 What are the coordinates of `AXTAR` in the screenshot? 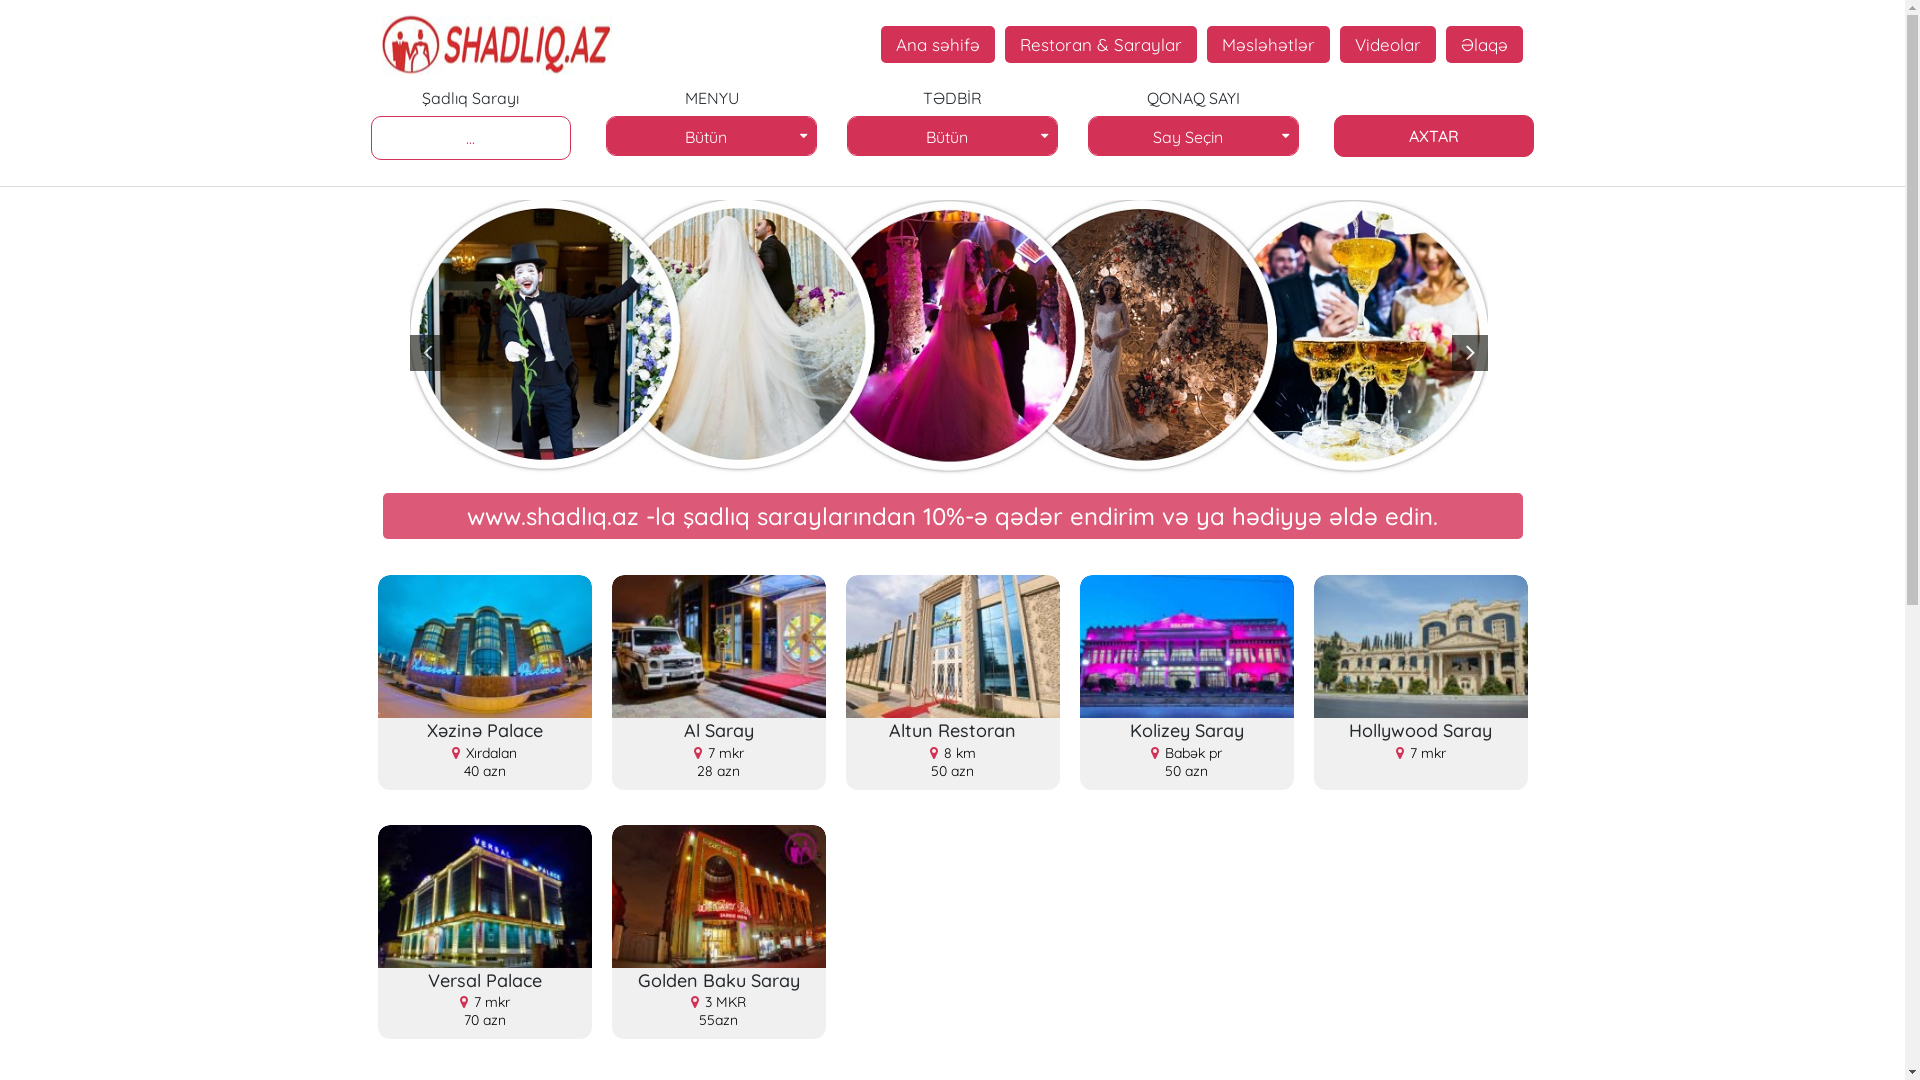 It's located at (1434, 136).